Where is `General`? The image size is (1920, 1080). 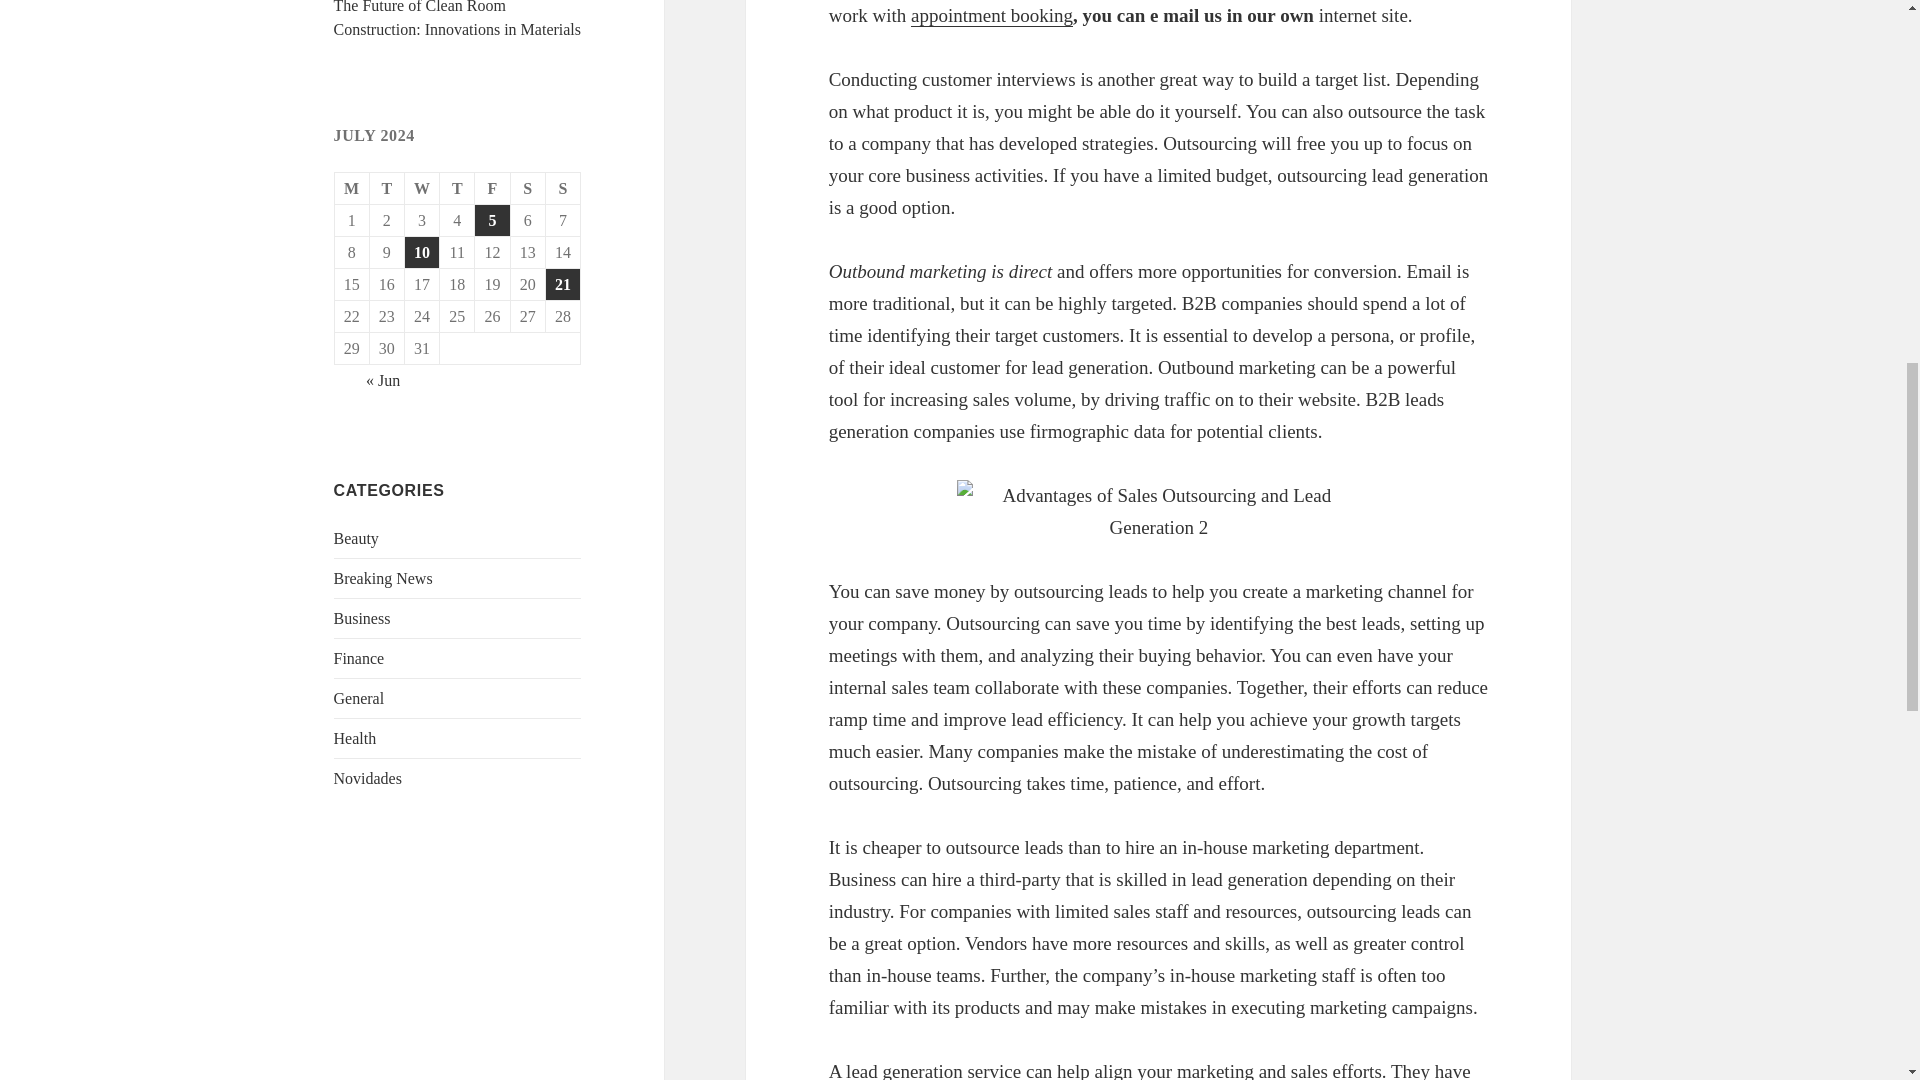
General is located at coordinates (360, 698).